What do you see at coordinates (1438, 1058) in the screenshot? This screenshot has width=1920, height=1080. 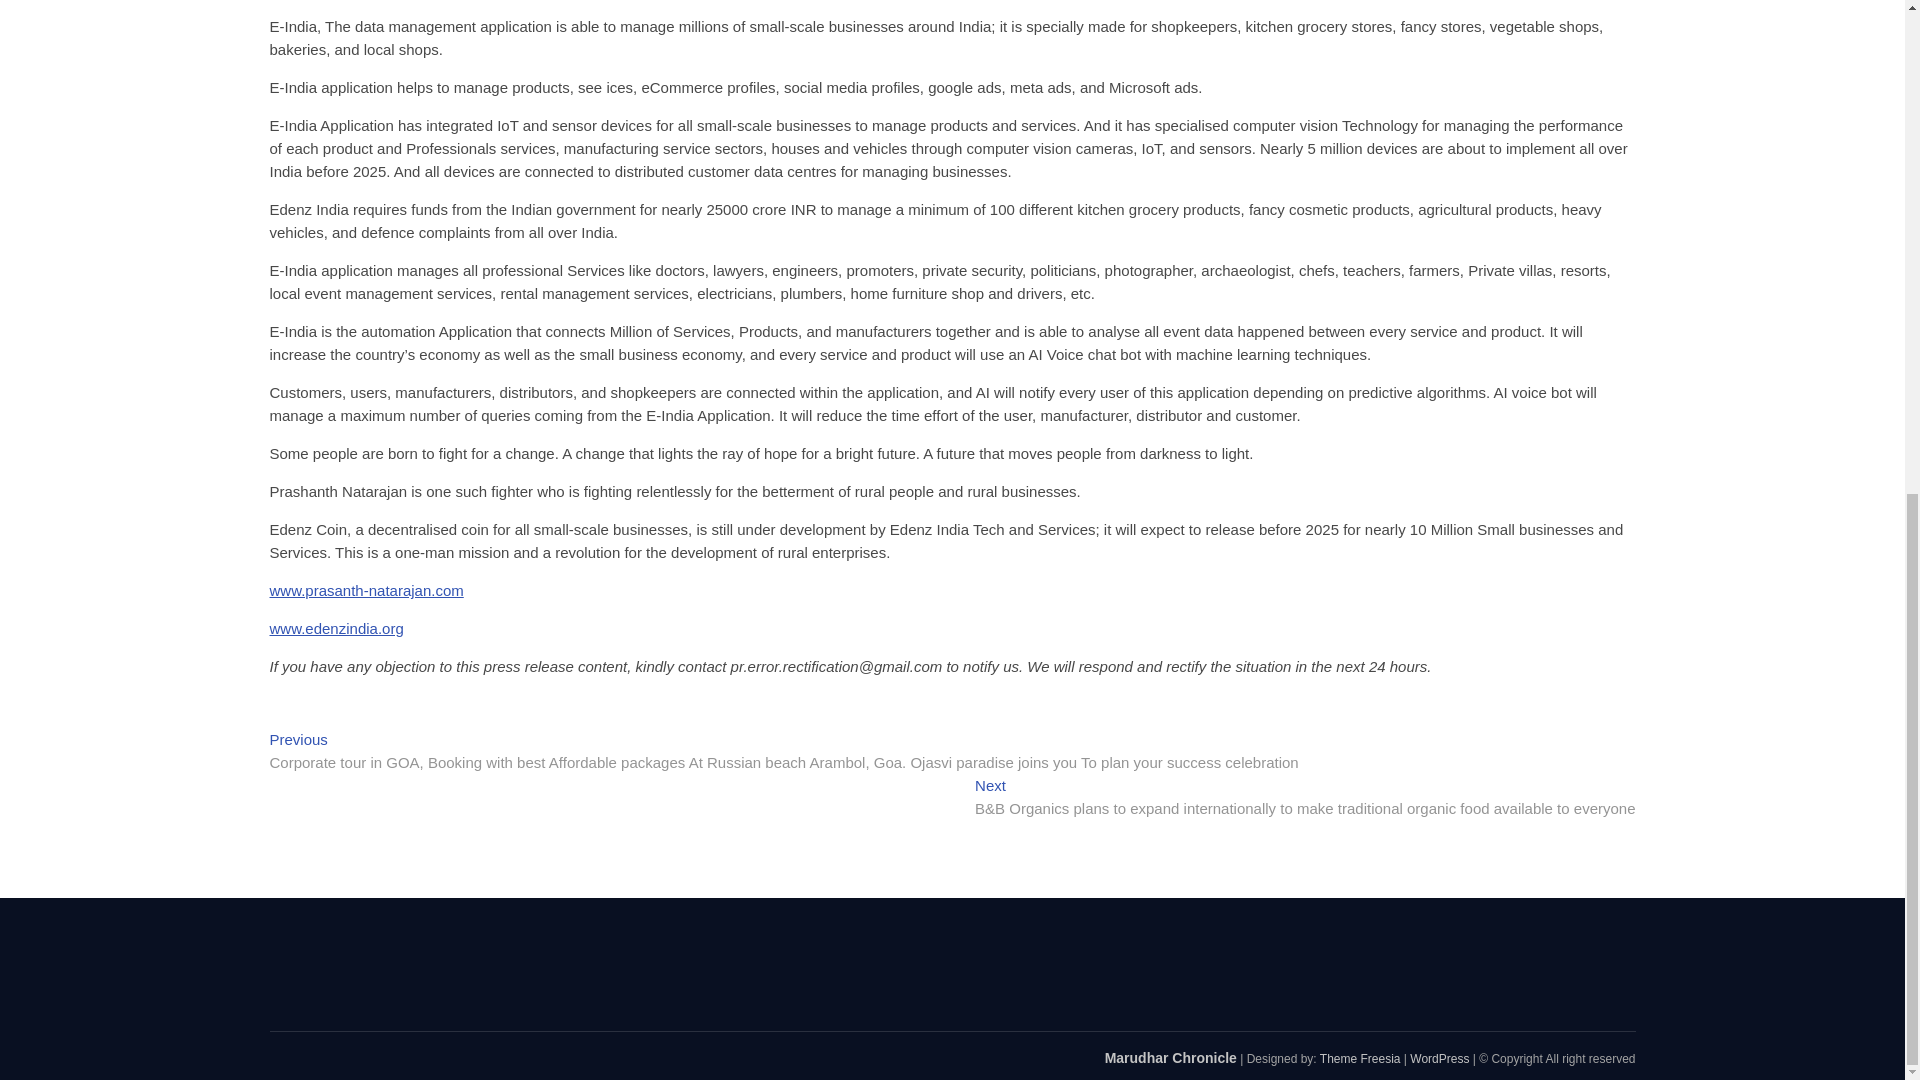 I see `WordPress` at bounding box center [1438, 1058].